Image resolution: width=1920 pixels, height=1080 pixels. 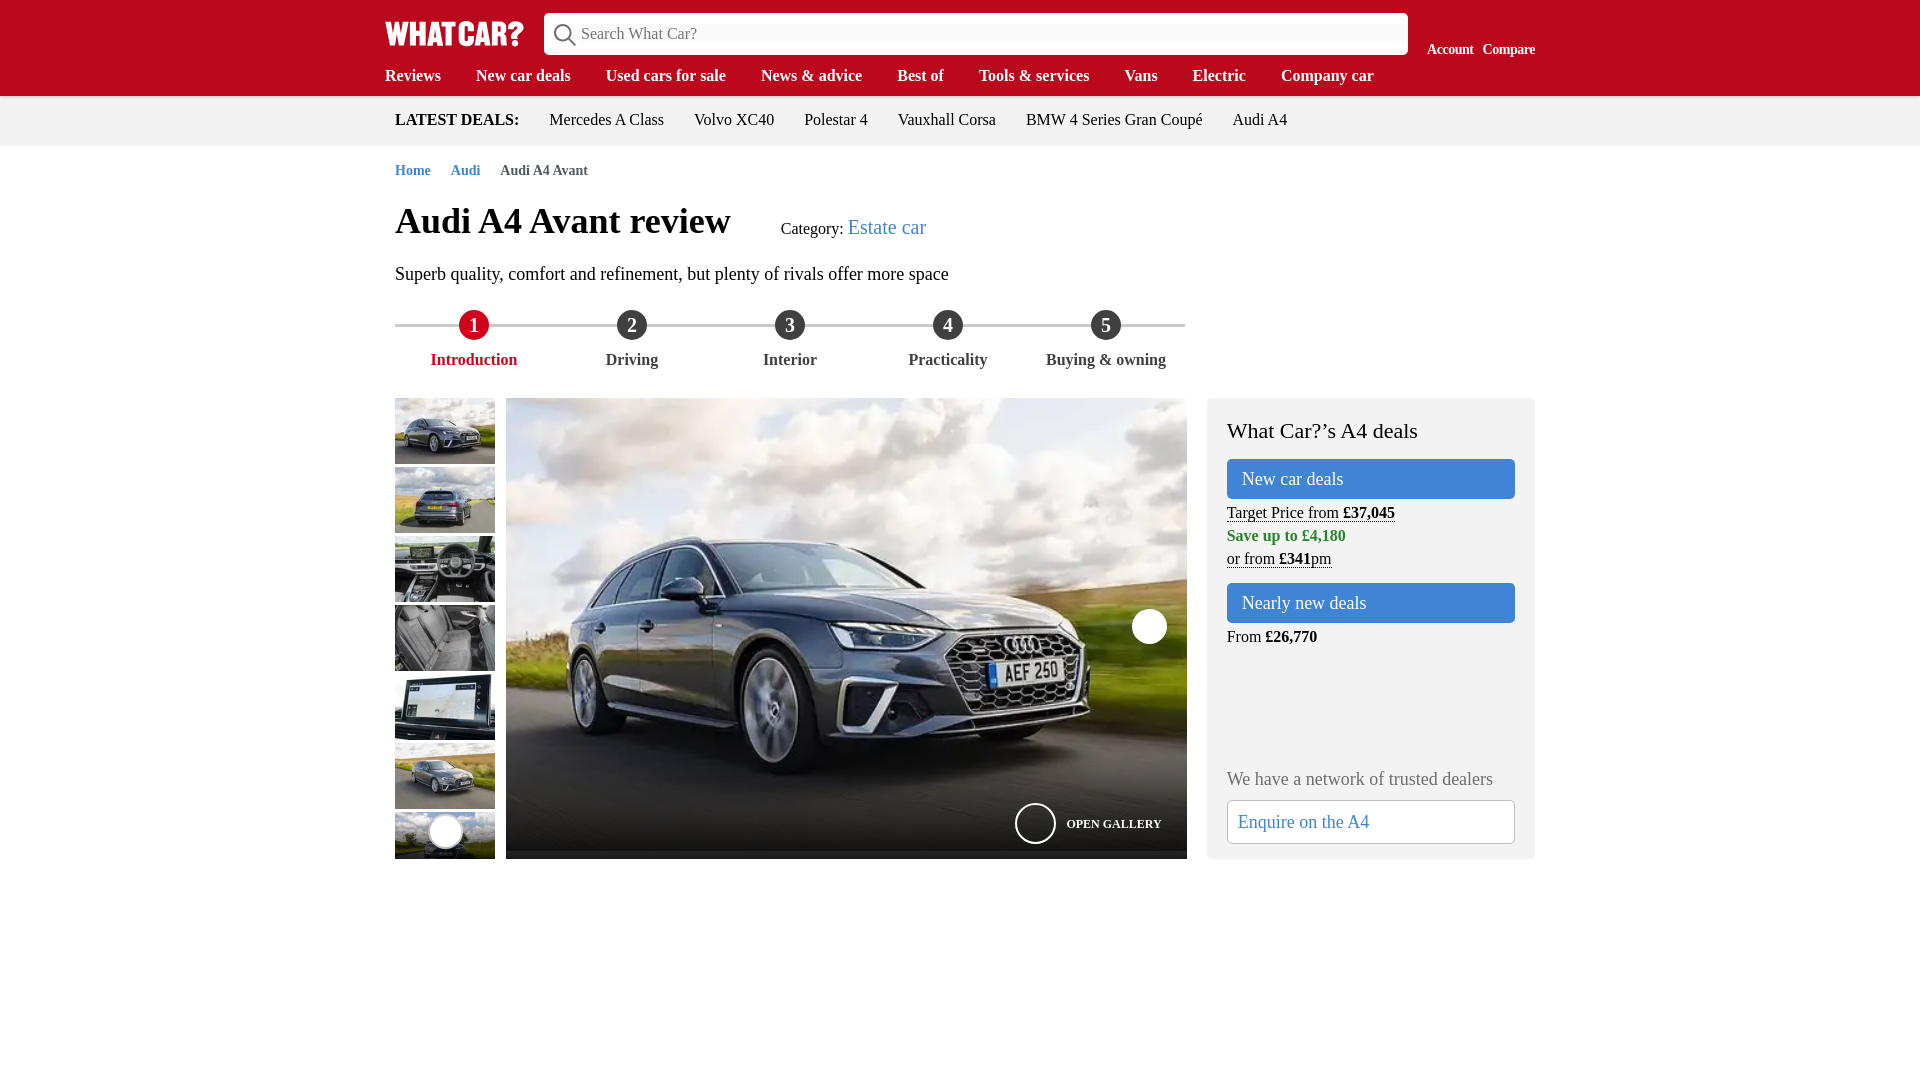 I want to click on Best of, so click(x=930, y=76).